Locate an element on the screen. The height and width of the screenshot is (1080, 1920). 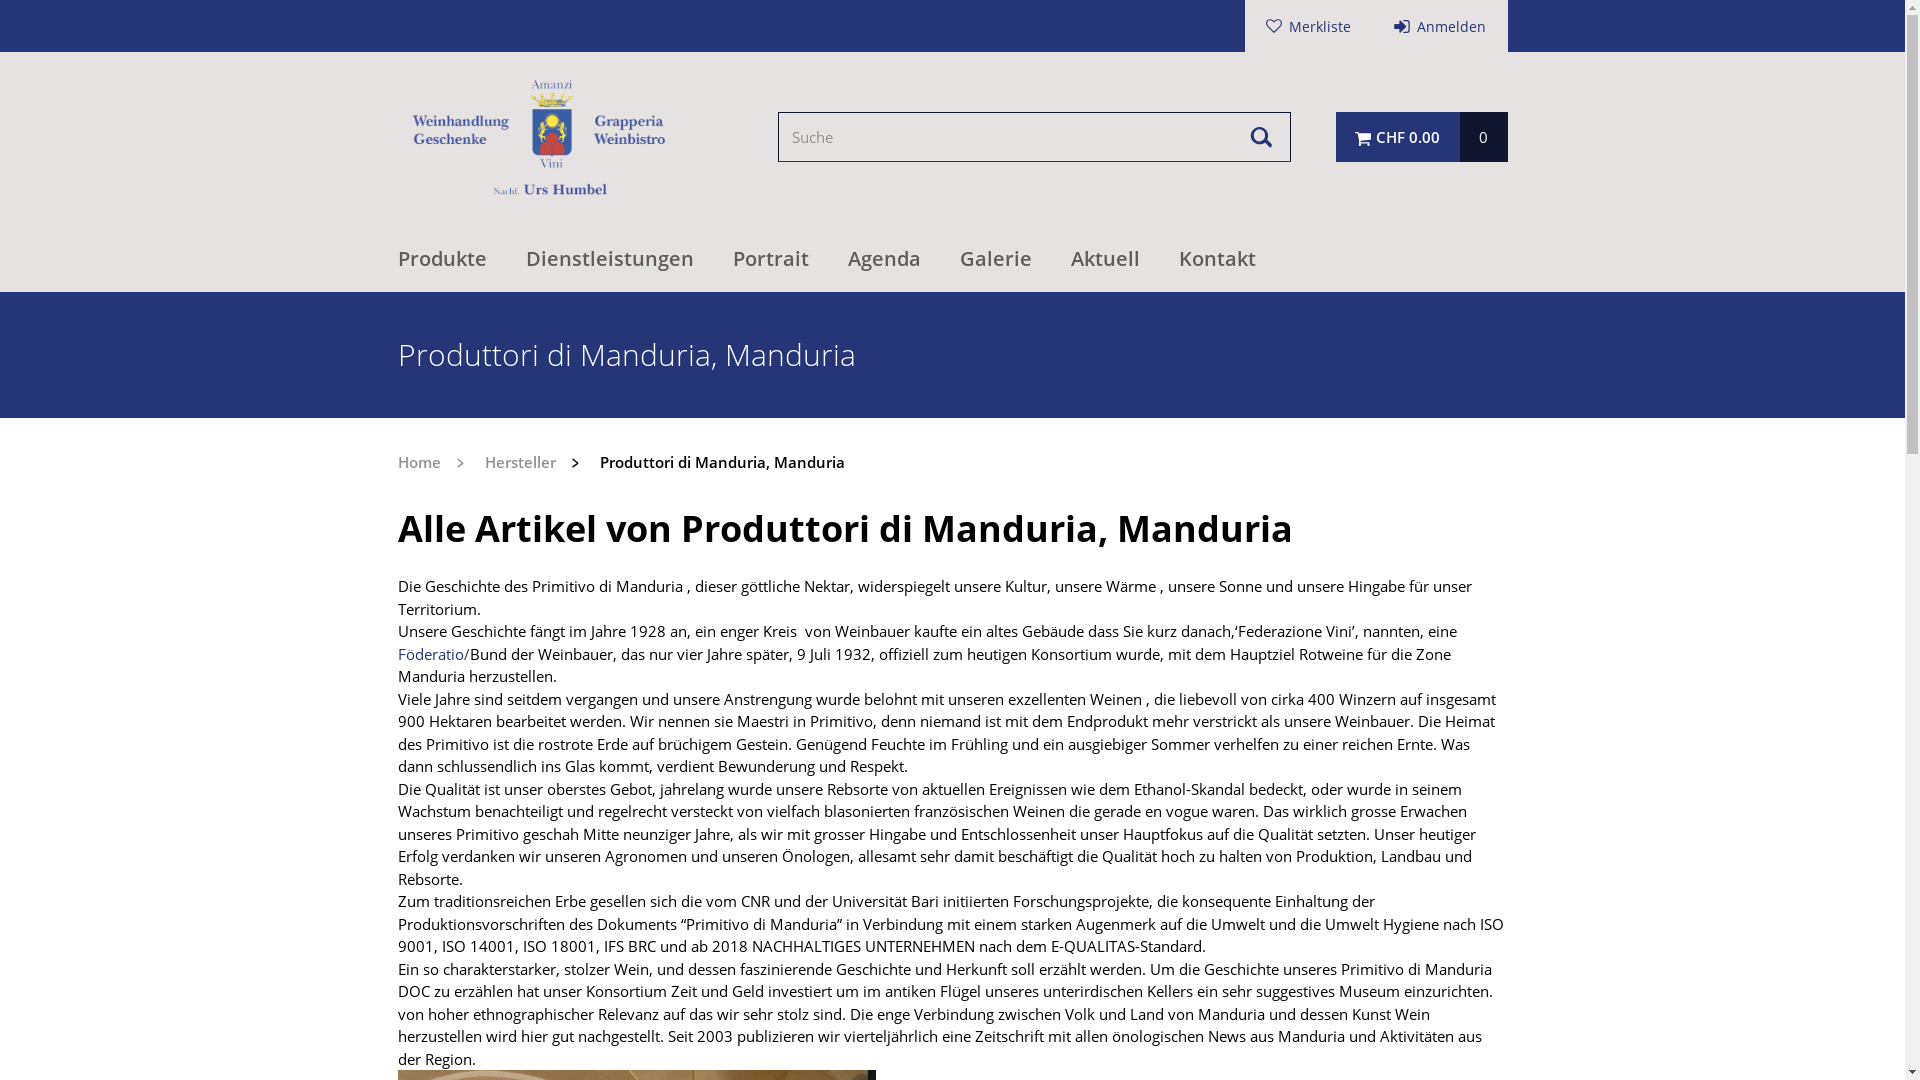
Produkte is located at coordinates (462, 260).